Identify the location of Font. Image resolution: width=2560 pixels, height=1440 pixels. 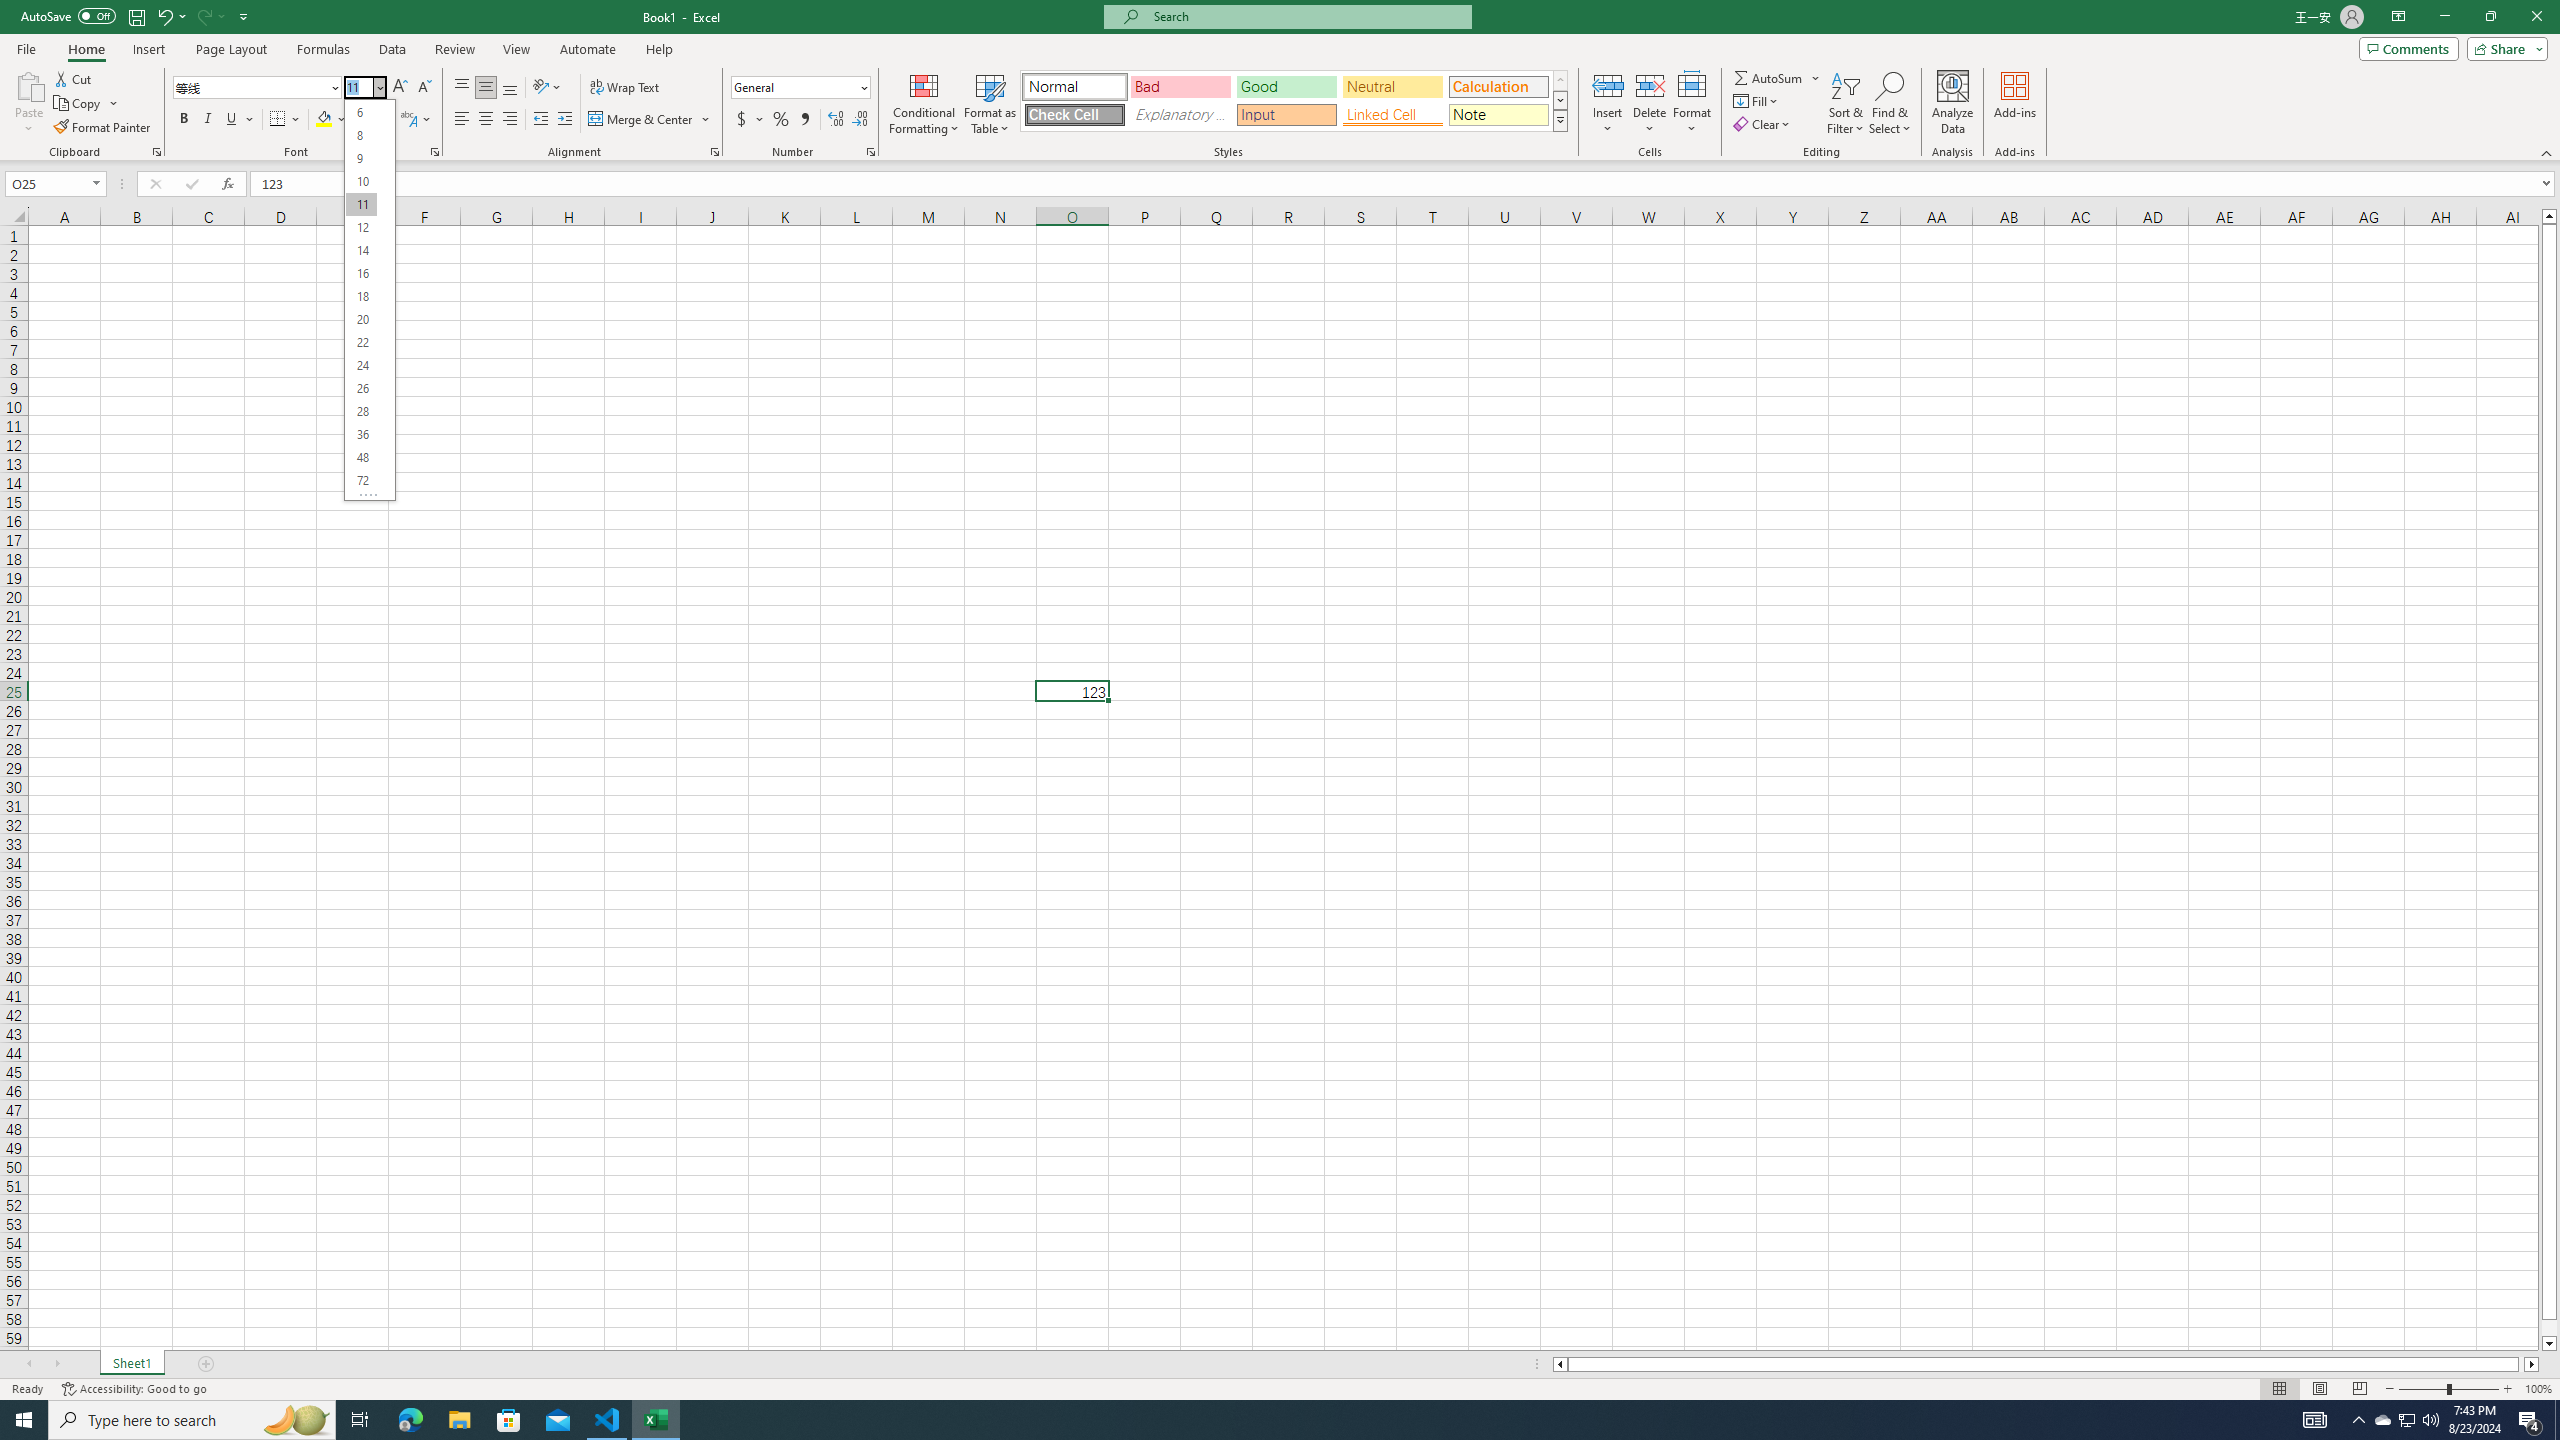
(250, 86).